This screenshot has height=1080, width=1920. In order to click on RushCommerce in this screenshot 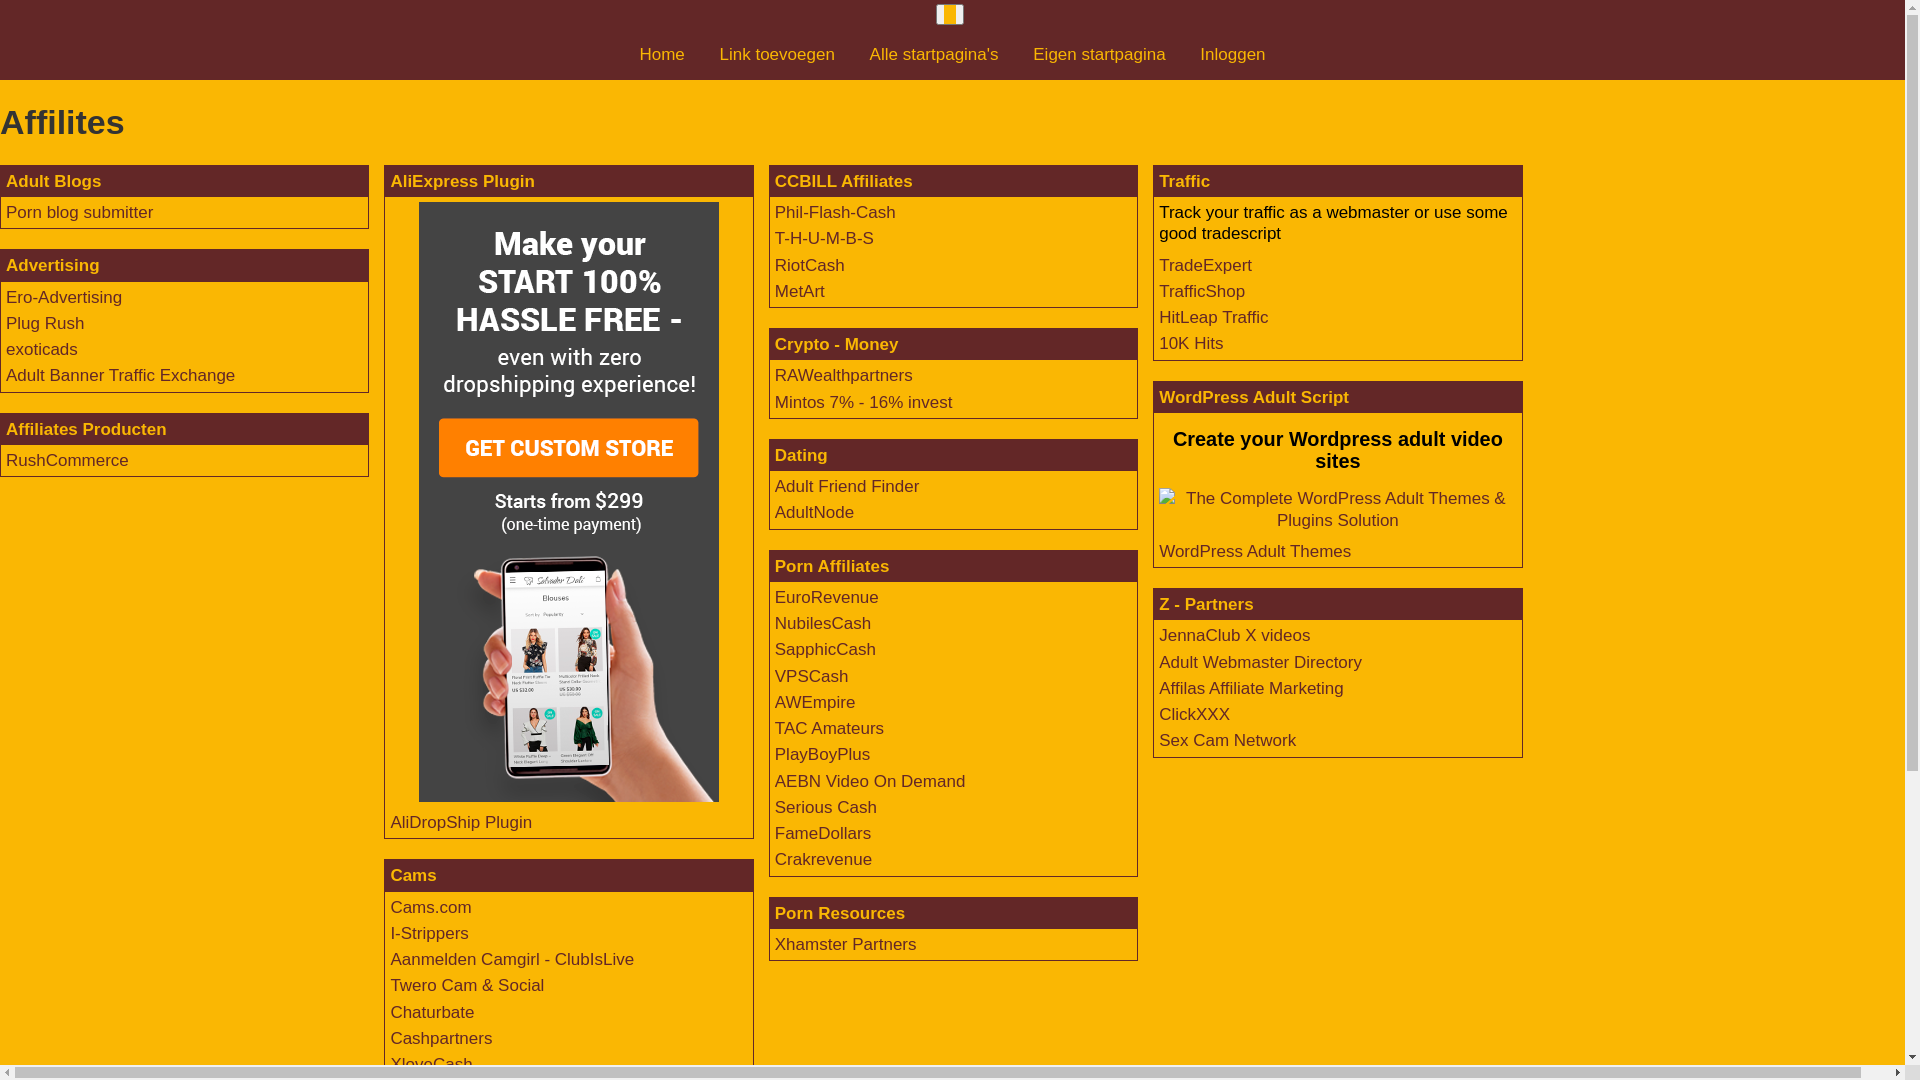, I will do `click(68, 460)`.